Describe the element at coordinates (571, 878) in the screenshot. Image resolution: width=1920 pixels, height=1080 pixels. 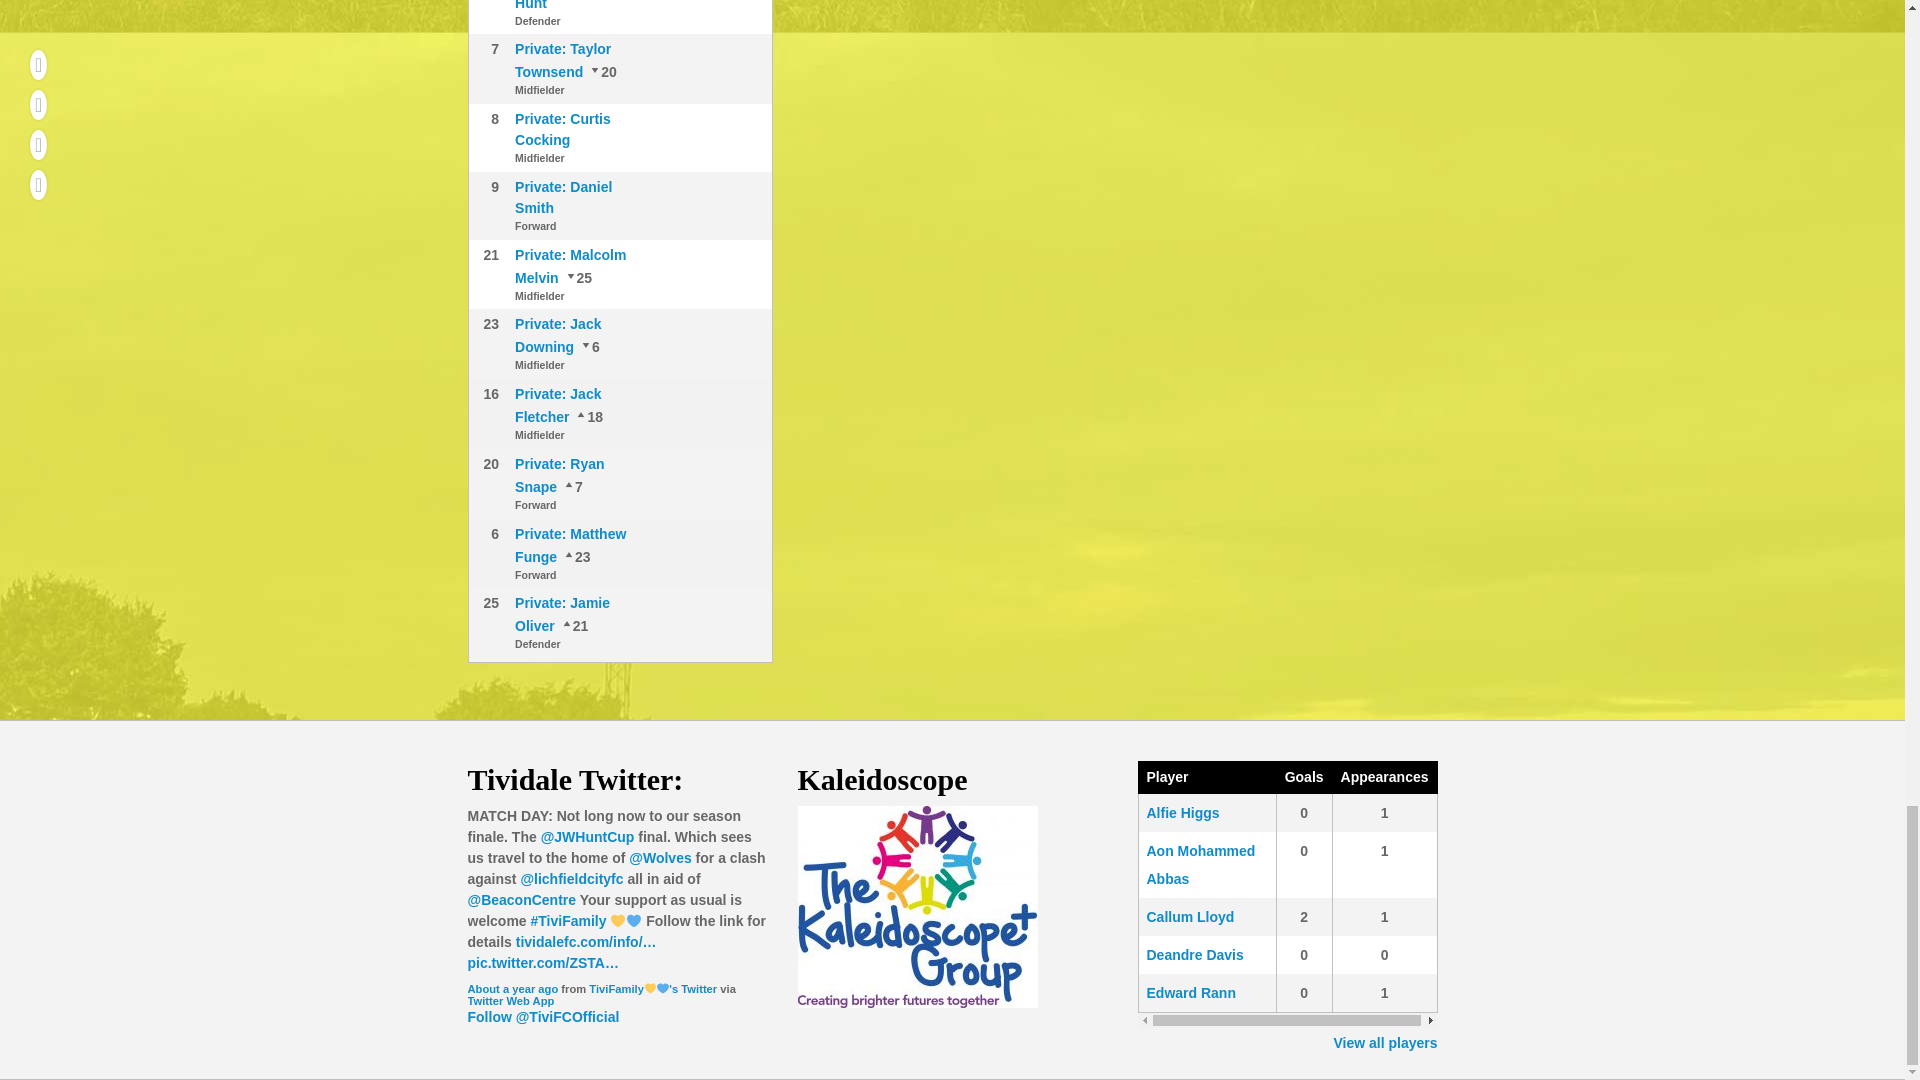
I see `Lichfield City FC` at that location.